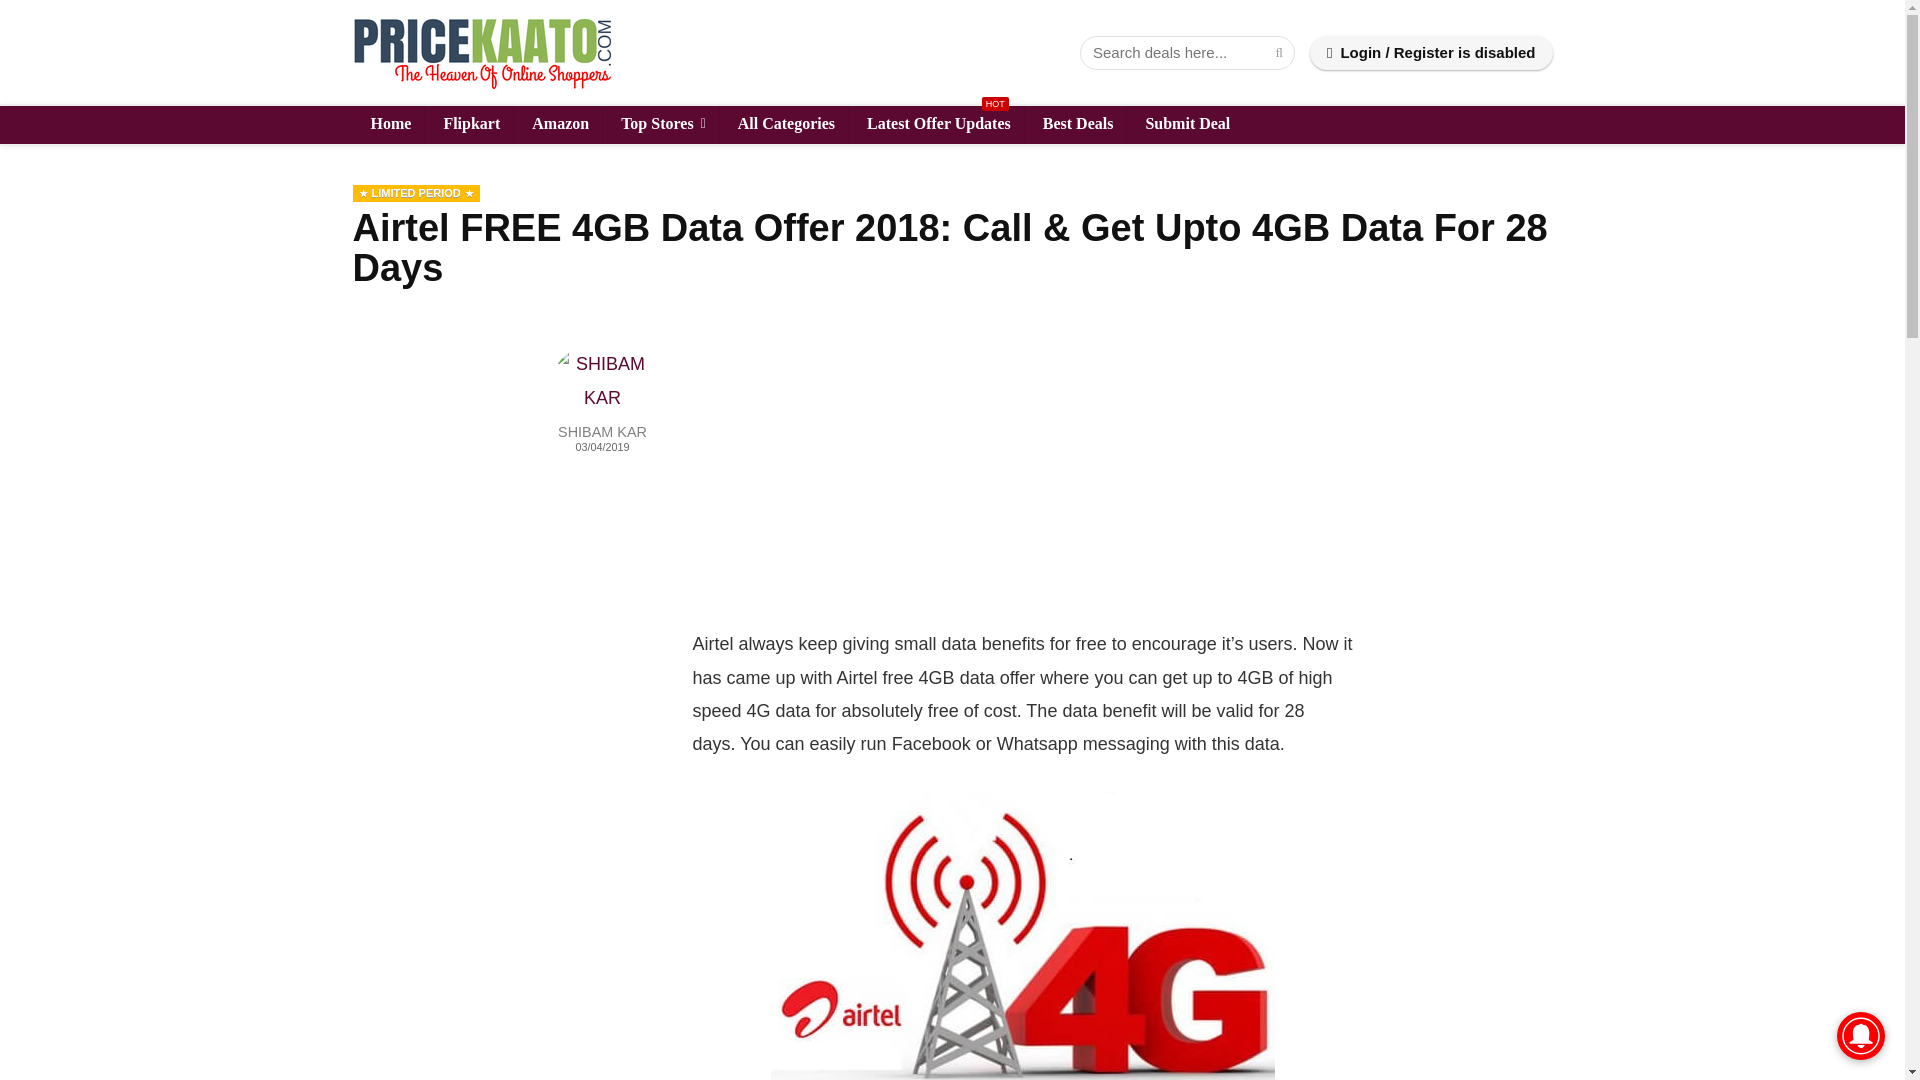  Describe the element at coordinates (602, 432) in the screenshot. I see `SHIBAM KAR` at that location.